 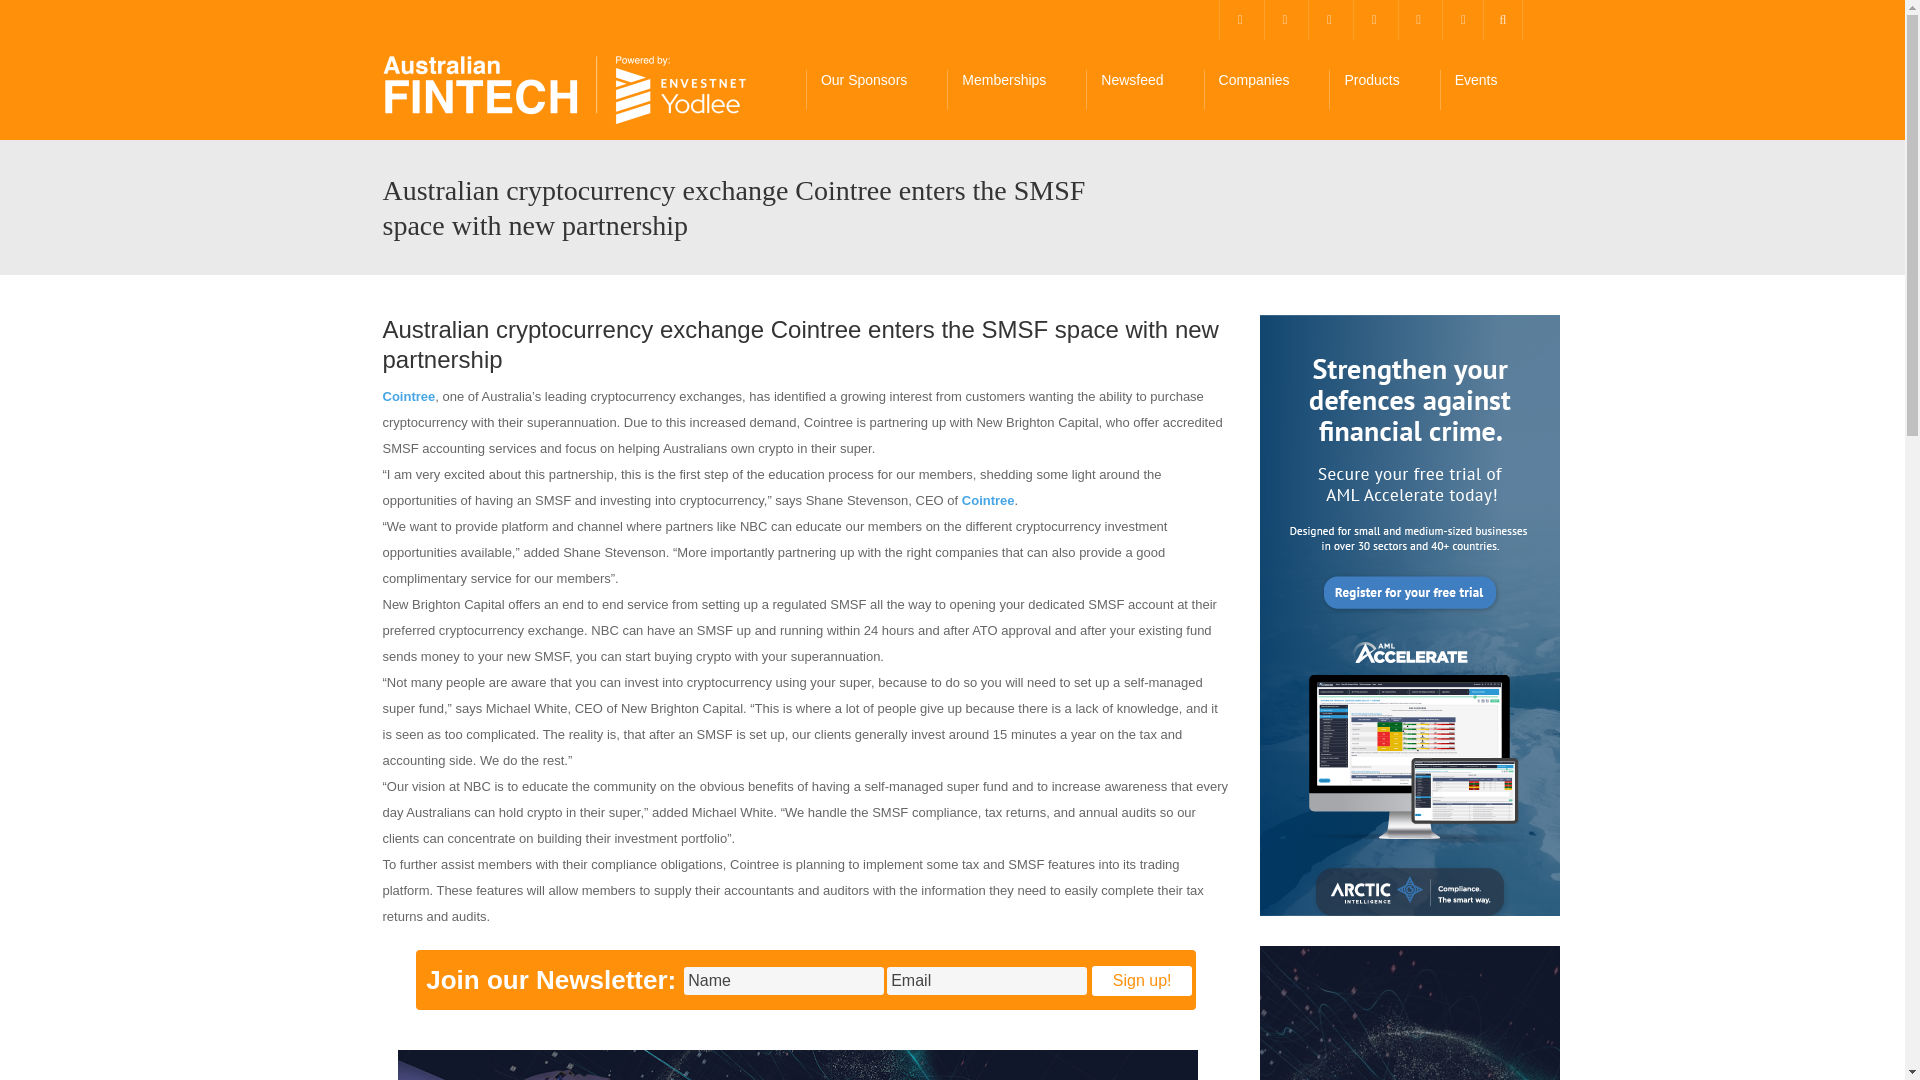 What do you see at coordinates (876, 90) in the screenshot?
I see `Our Sponsors` at bounding box center [876, 90].